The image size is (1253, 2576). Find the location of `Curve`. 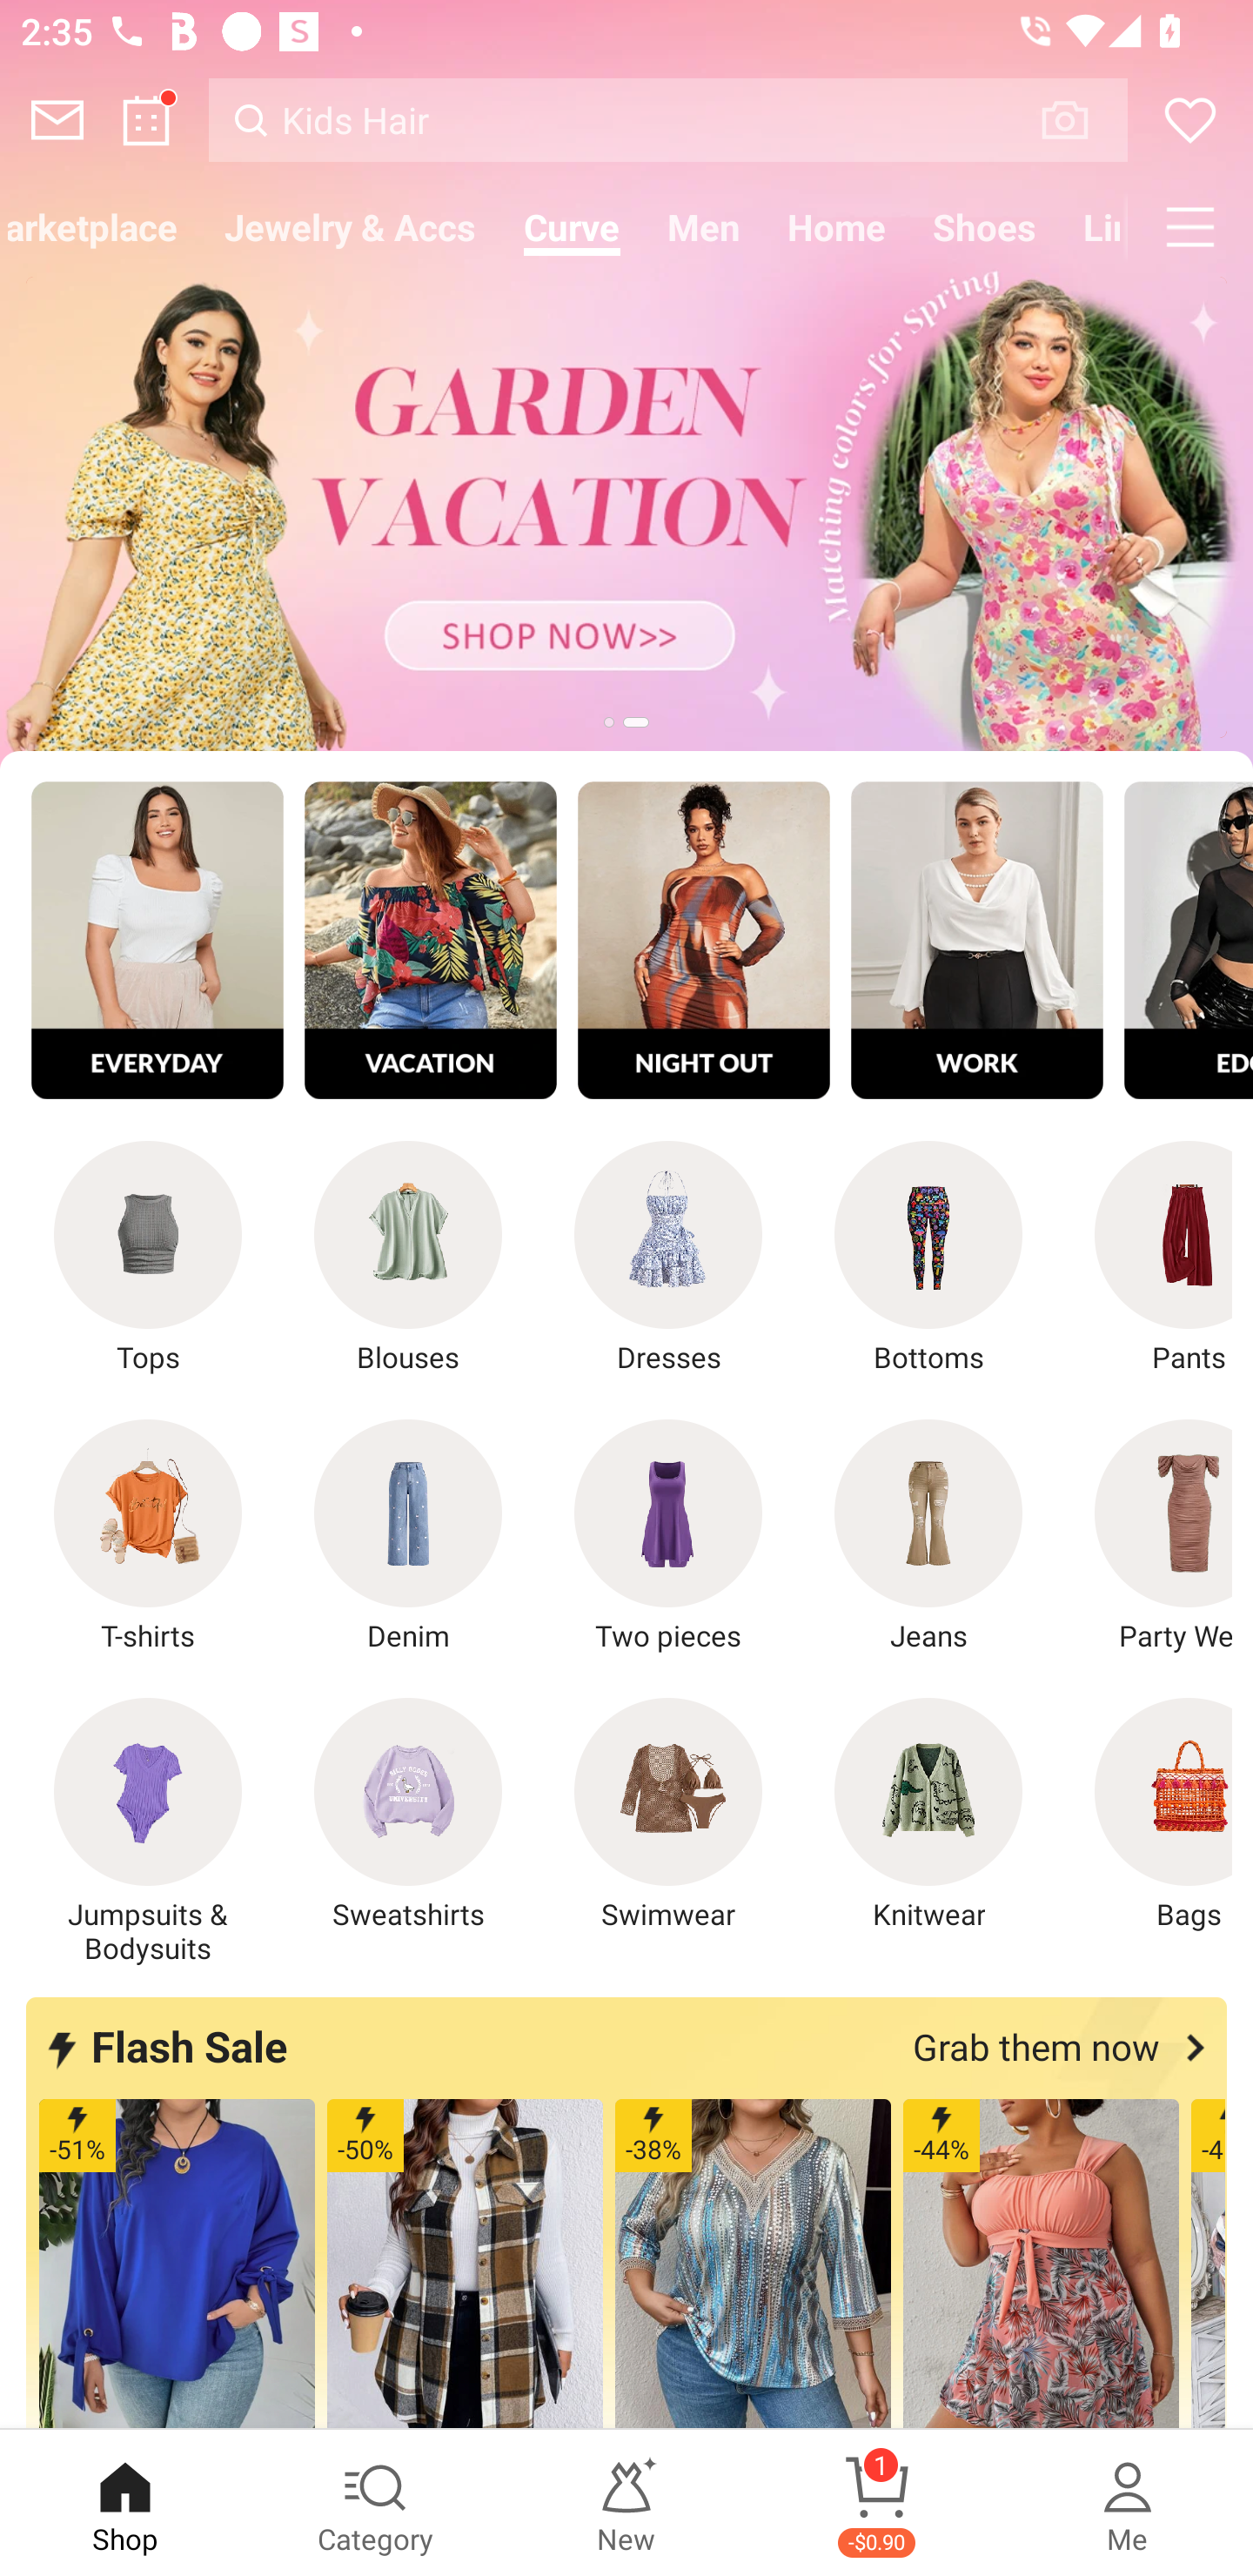

Curve is located at coordinates (572, 226).